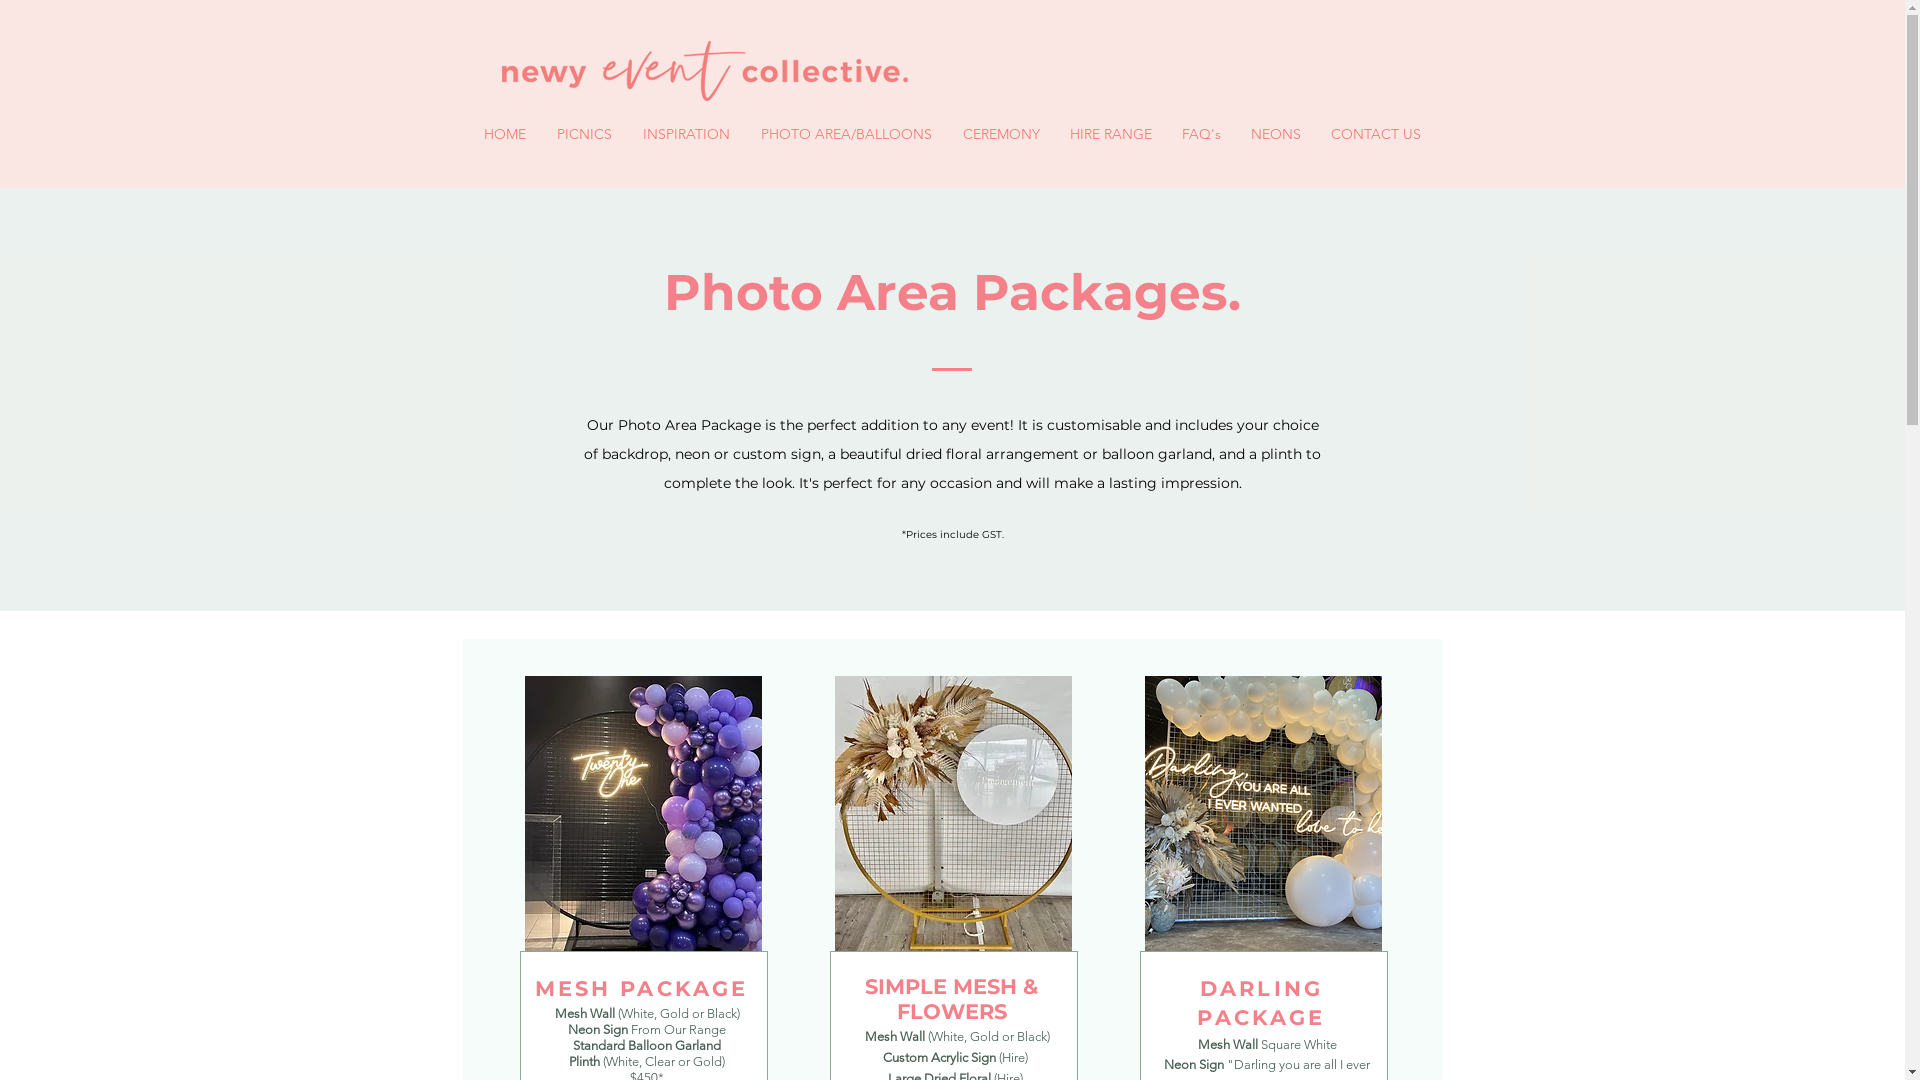  What do you see at coordinates (1002, 134) in the screenshot?
I see `CEREMONY` at bounding box center [1002, 134].